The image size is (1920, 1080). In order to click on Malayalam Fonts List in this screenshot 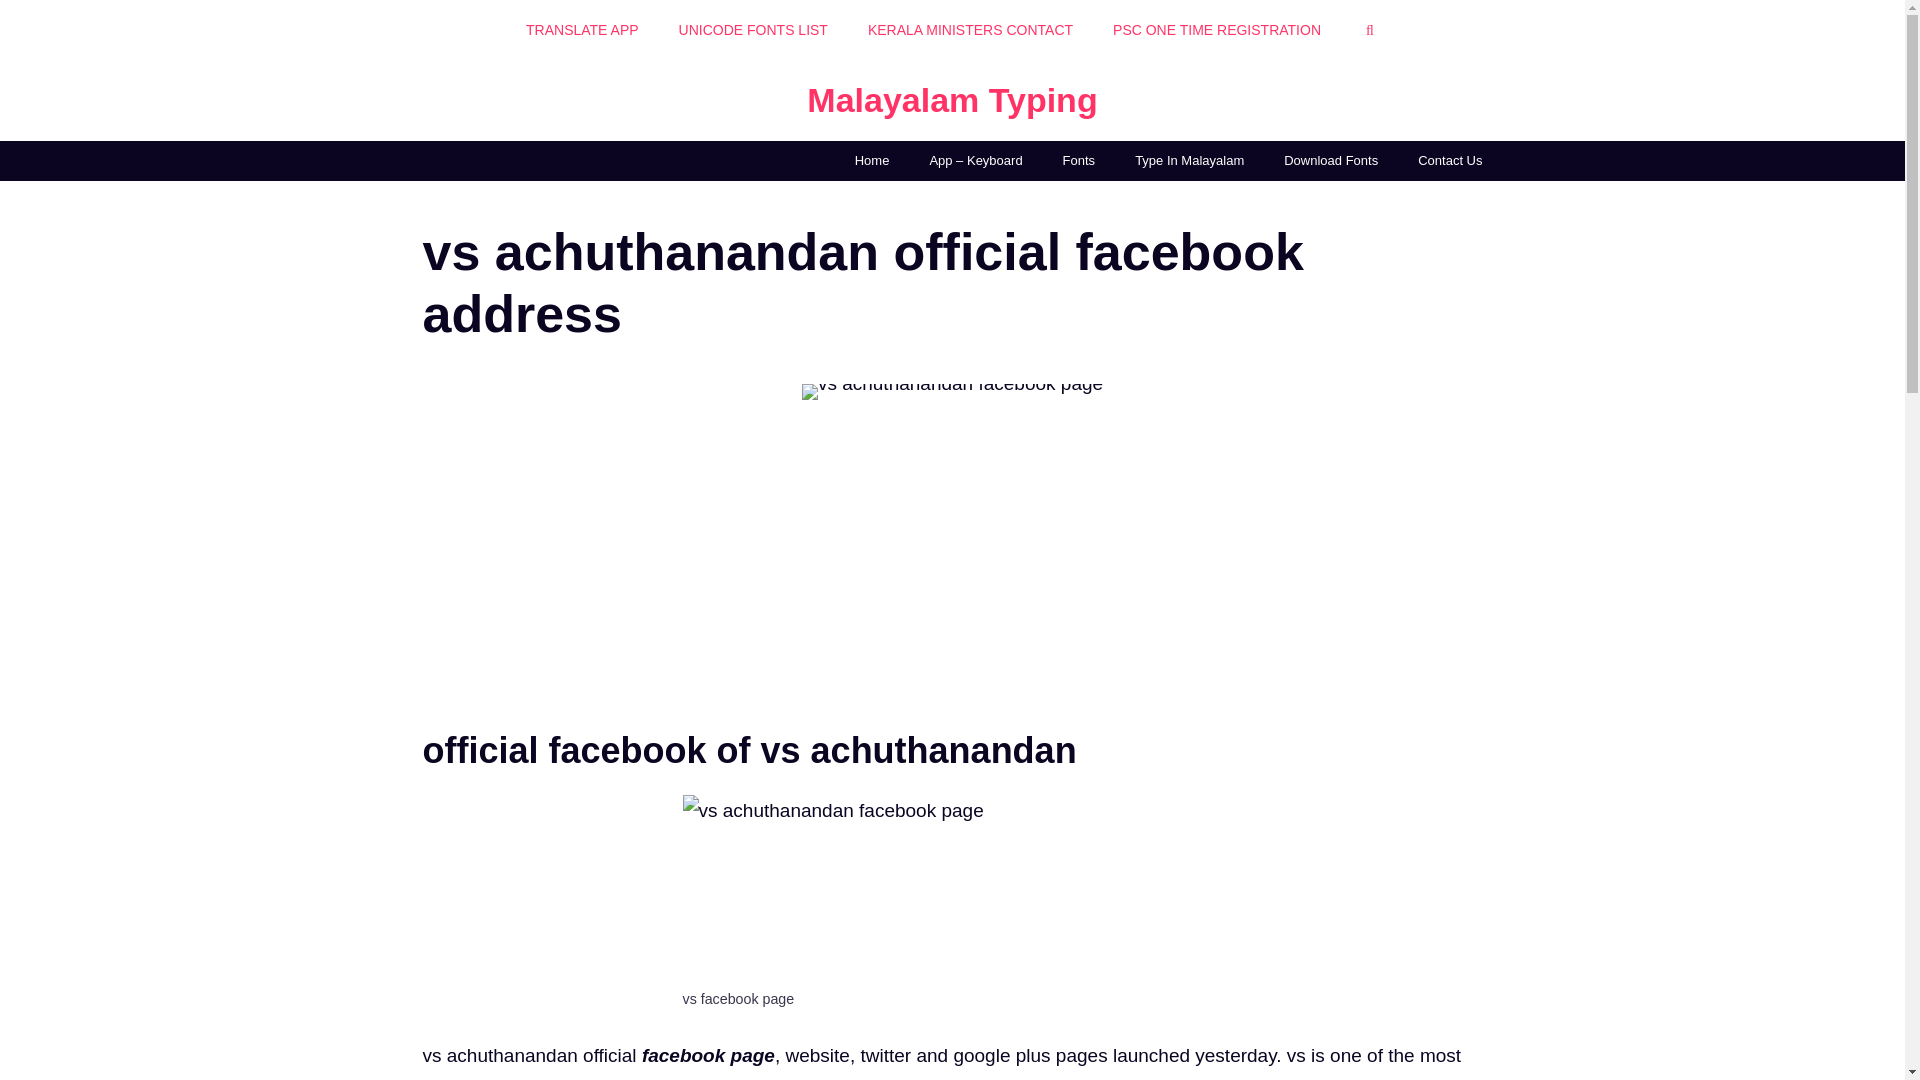, I will do `click(1078, 161)`.